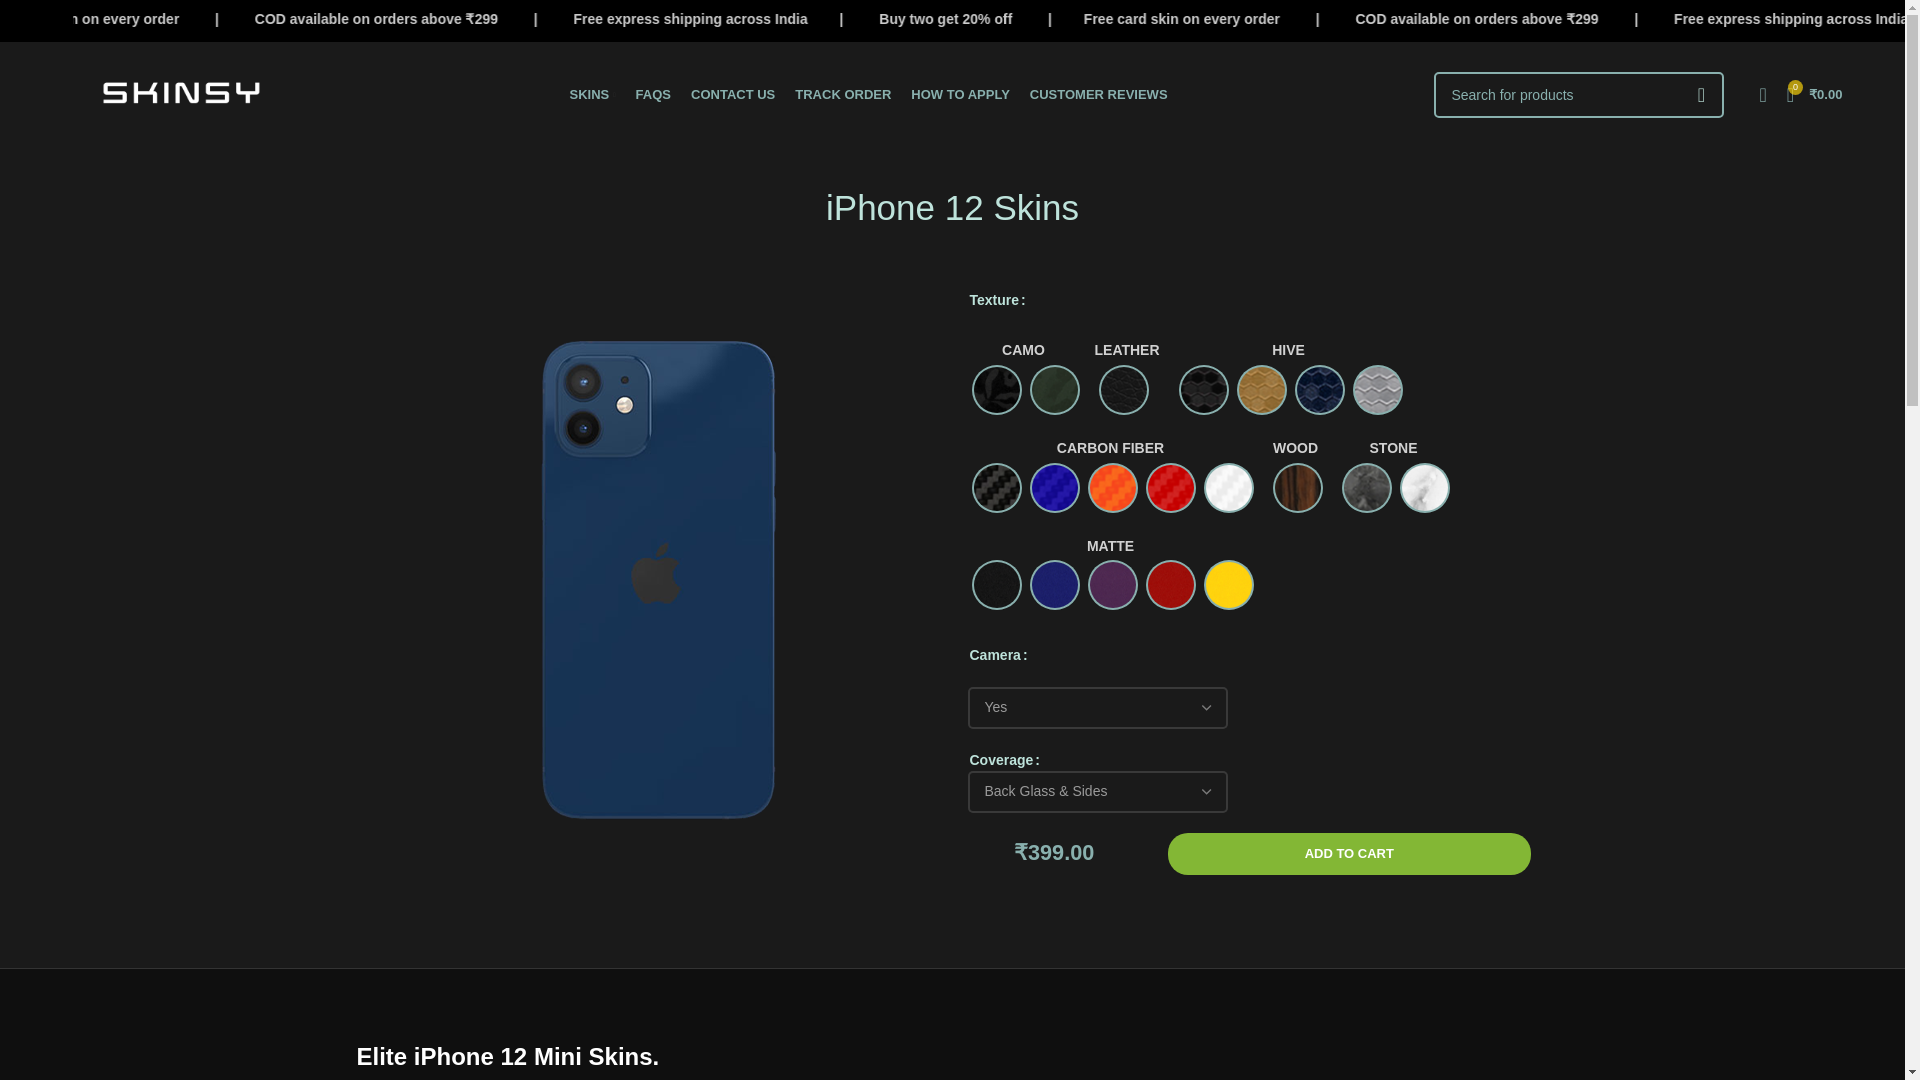 Image resolution: width=1920 pixels, height=1080 pixels. I want to click on CUSTOMER REVIEWS, so click(1098, 94).